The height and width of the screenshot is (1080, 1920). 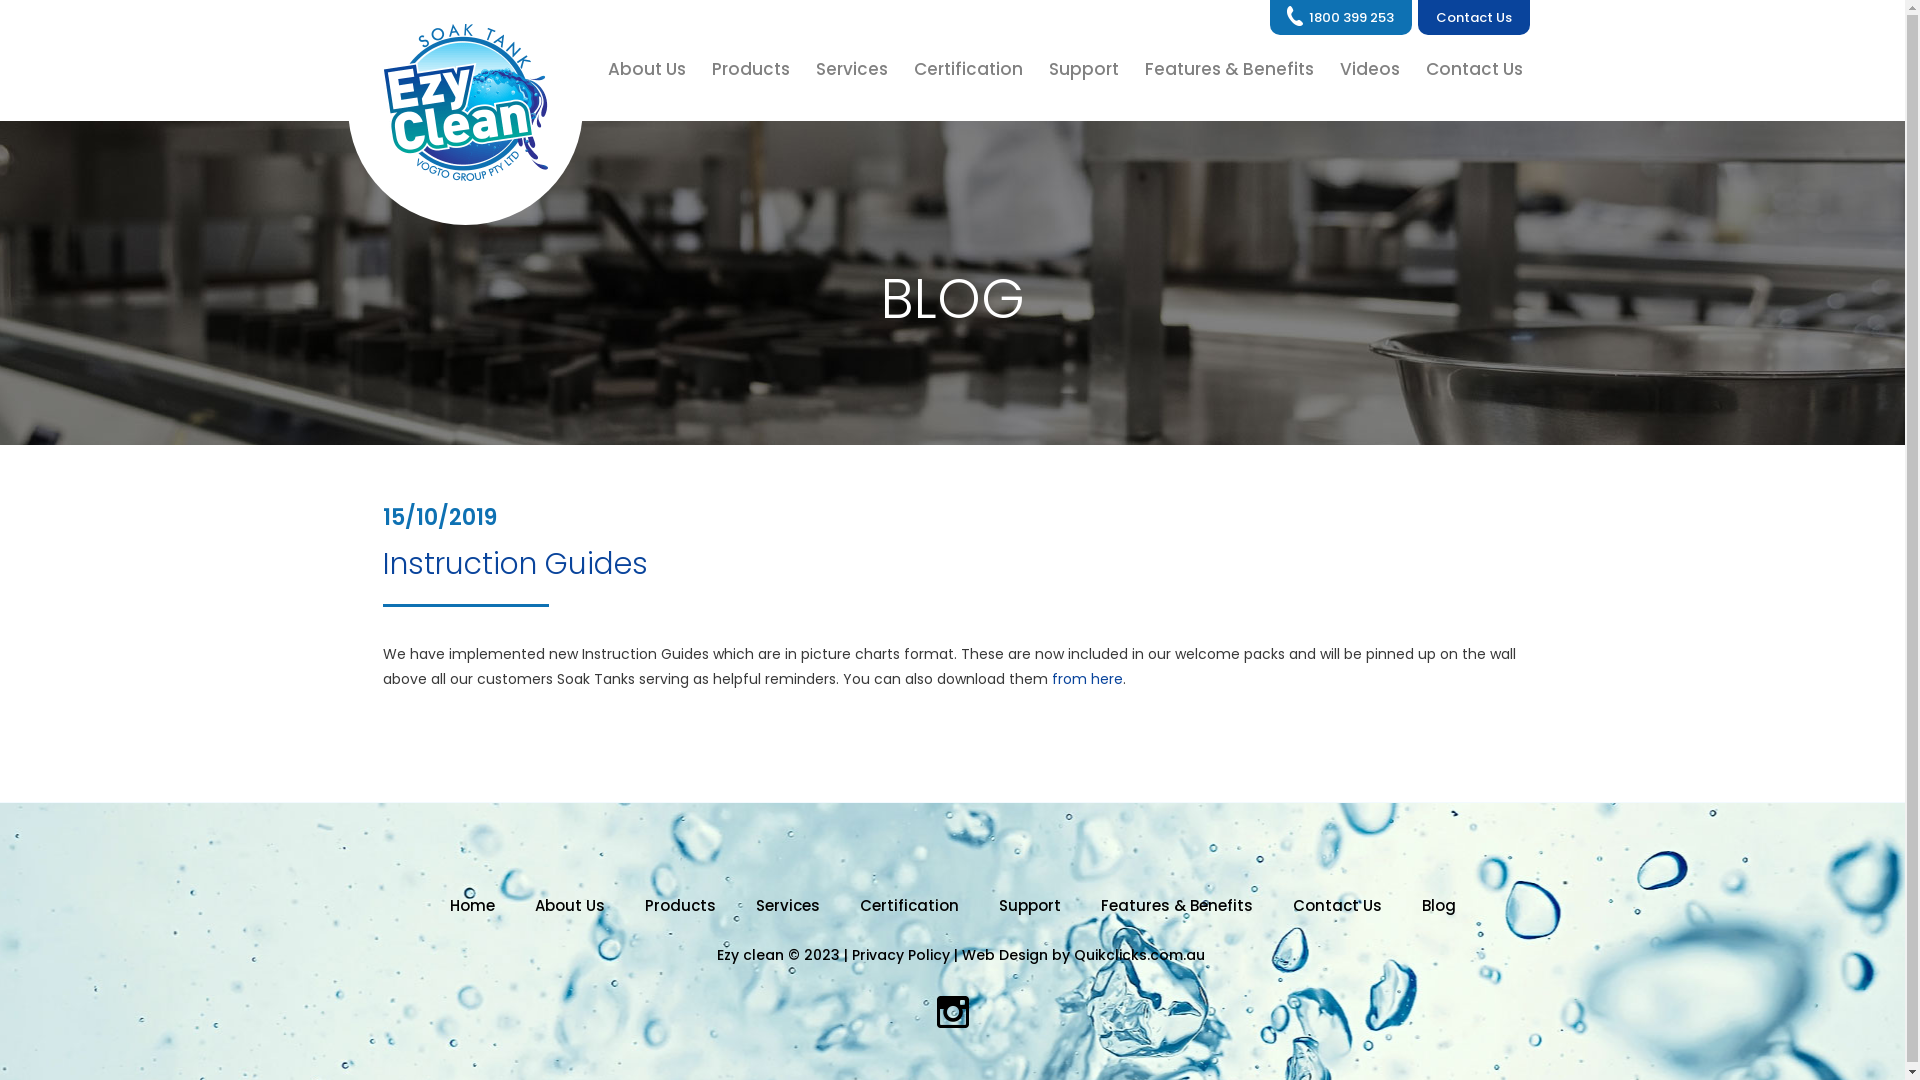 What do you see at coordinates (1467, 69) in the screenshot?
I see `Contact Us` at bounding box center [1467, 69].